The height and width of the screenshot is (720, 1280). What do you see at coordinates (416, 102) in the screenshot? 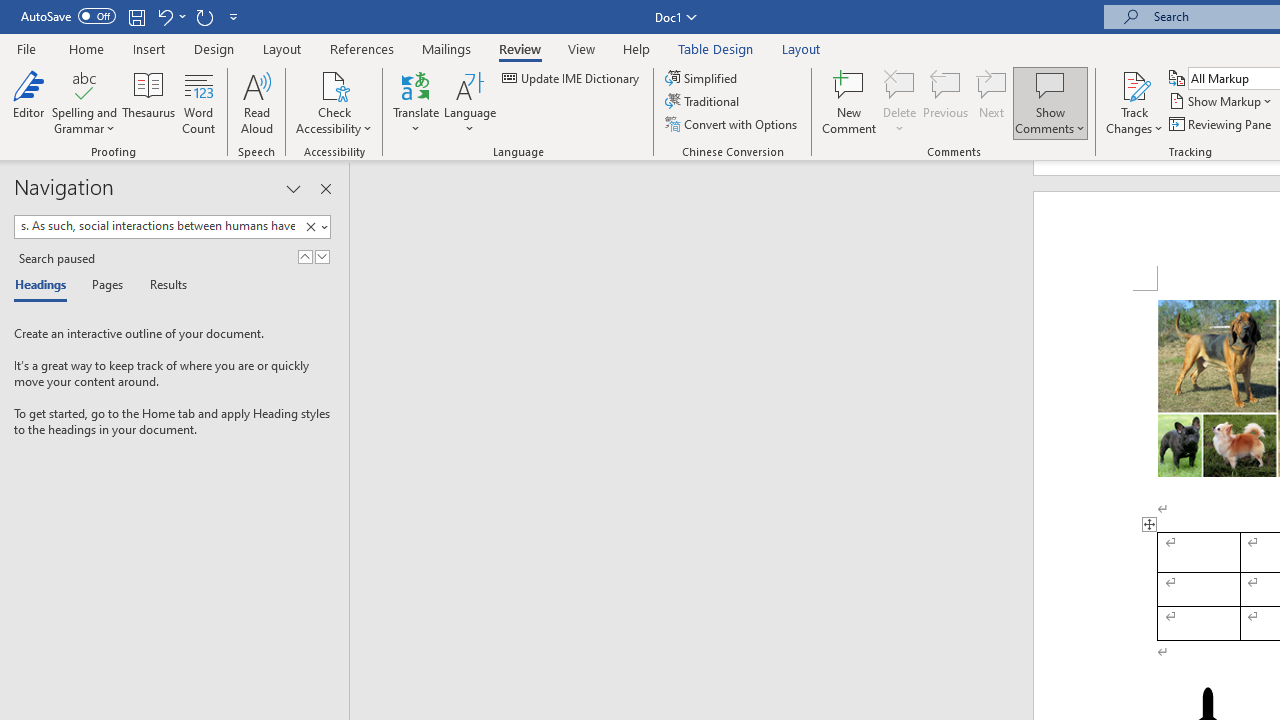
I see `Translate` at bounding box center [416, 102].